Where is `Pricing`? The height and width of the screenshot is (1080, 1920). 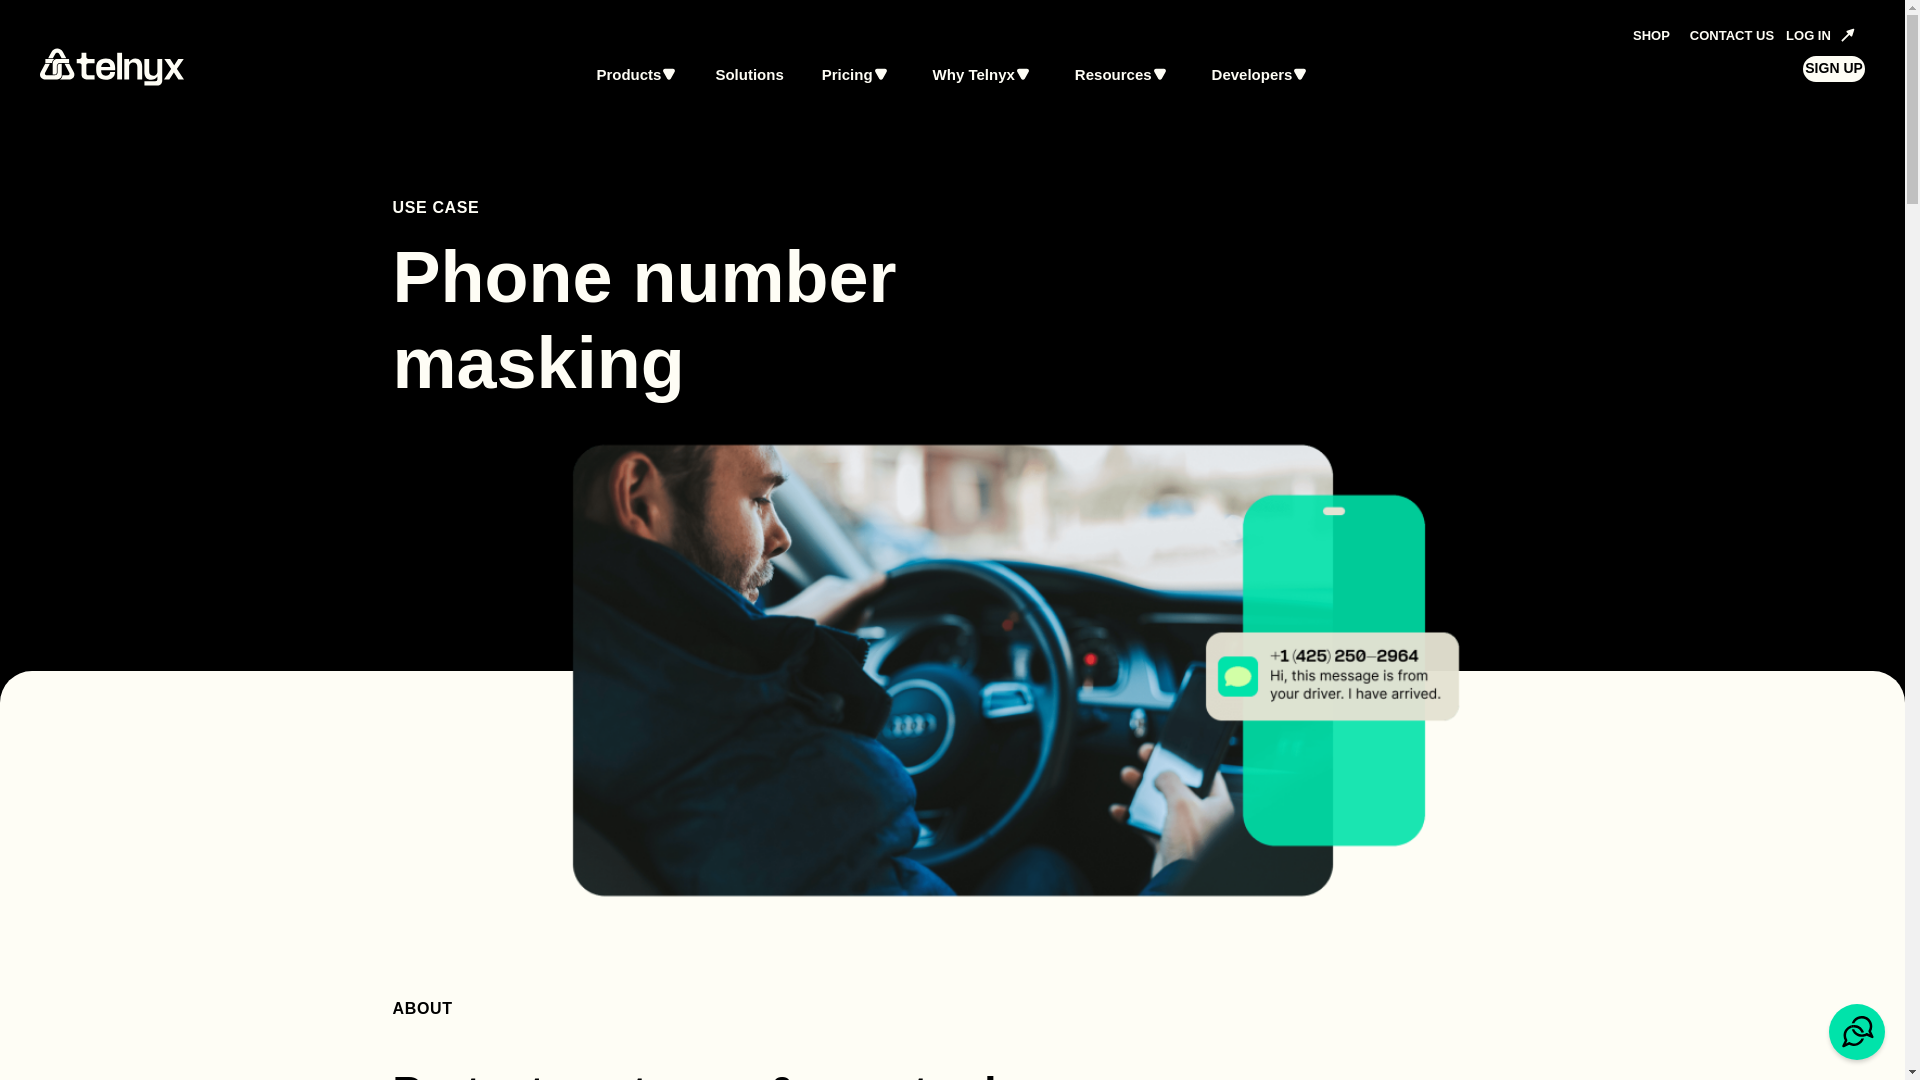 Pricing is located at coordinates (855, 74).